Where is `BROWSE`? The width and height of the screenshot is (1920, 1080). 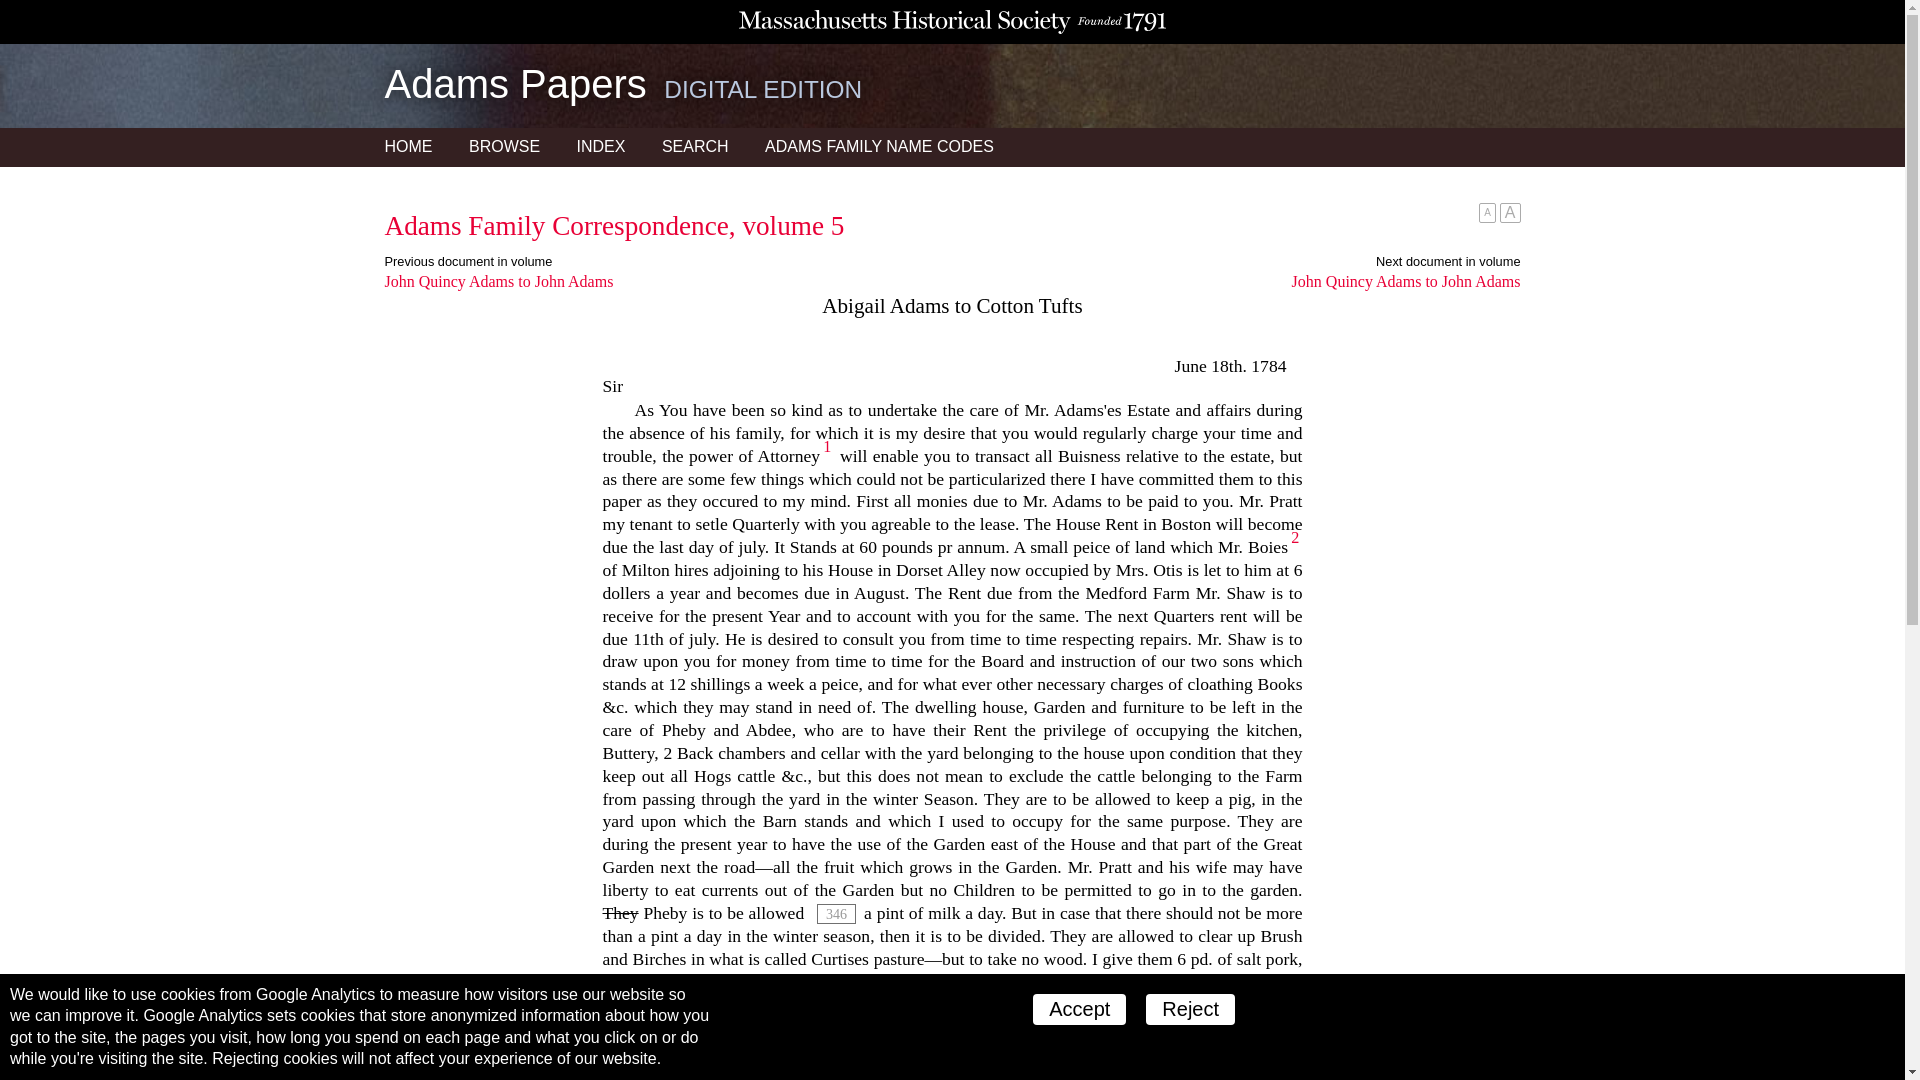 BROWSE is located at coordinates (504, 147).